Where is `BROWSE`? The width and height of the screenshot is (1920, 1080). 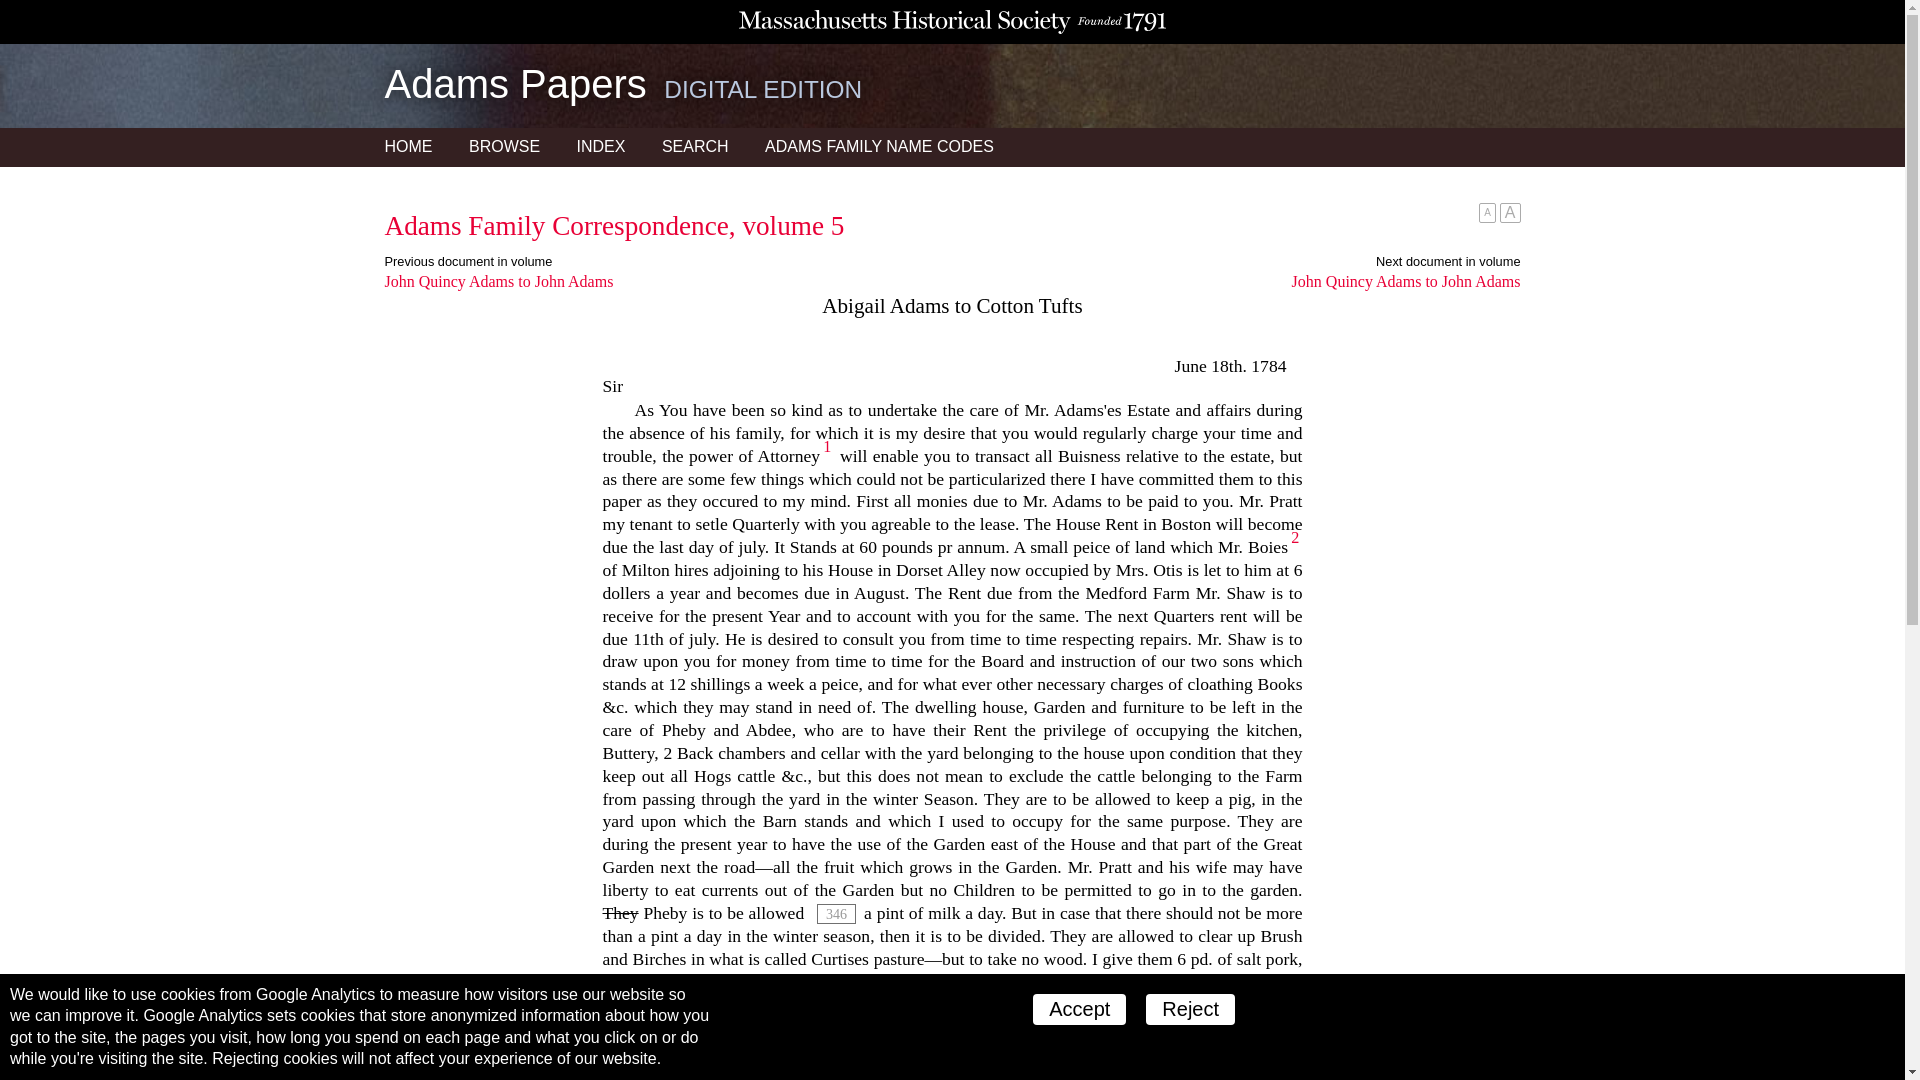 BROWSE is located at coordinates (504, 147).